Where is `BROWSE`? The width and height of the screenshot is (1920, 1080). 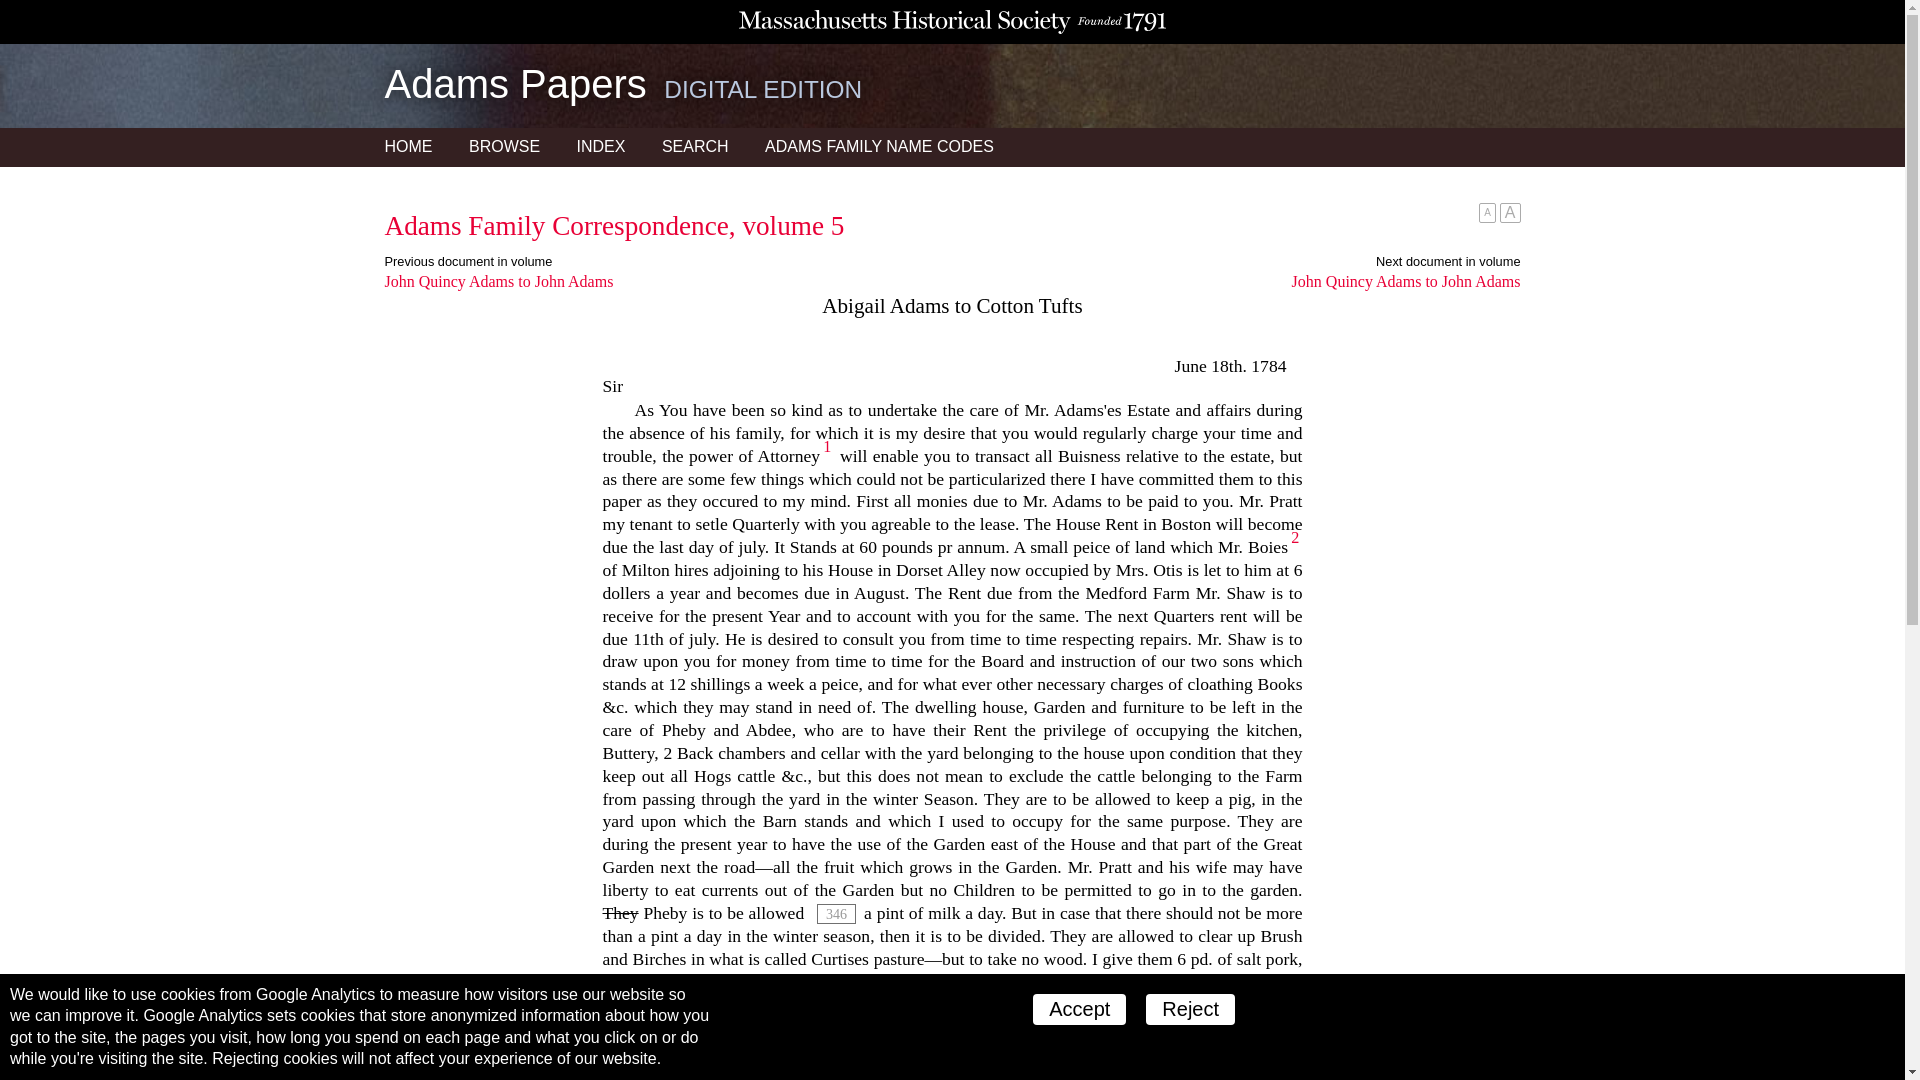 BROWSE is located at coordinates (504, 147).